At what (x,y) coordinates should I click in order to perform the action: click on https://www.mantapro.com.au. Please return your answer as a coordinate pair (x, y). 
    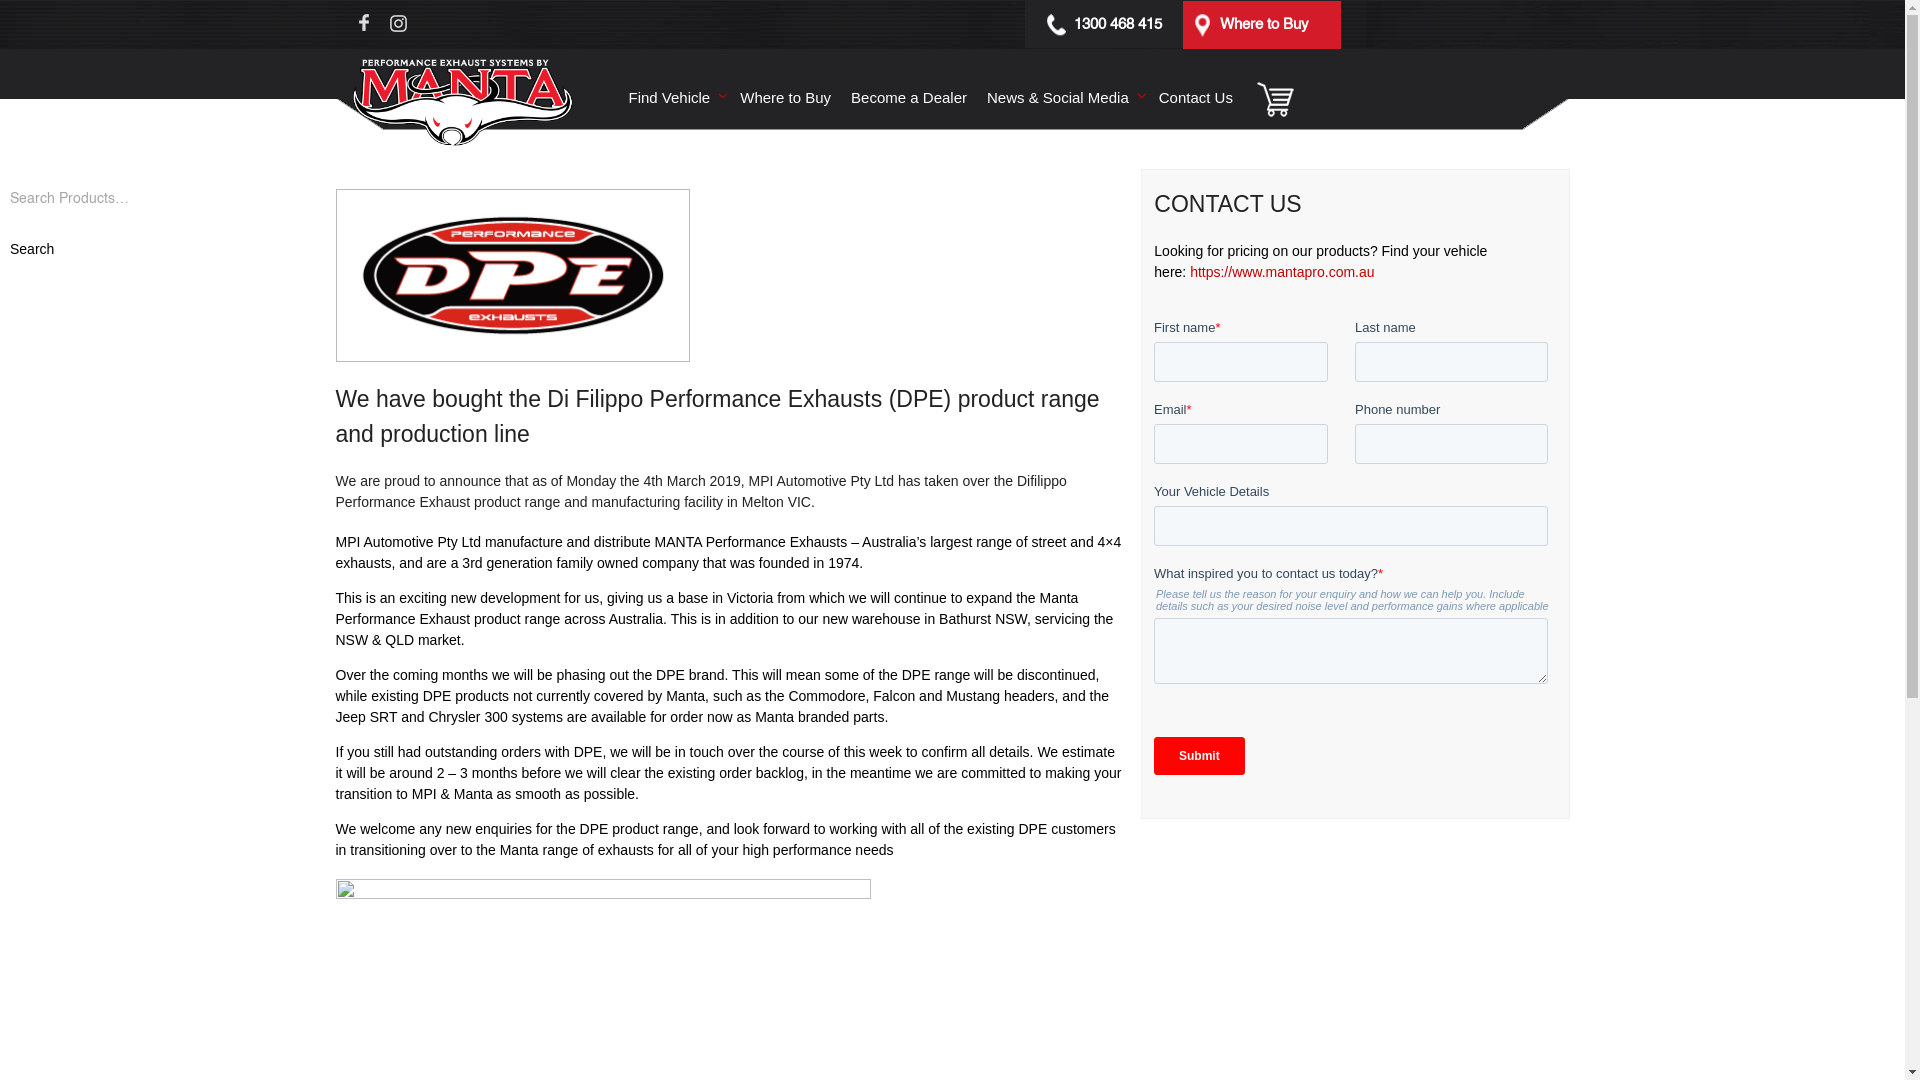
    Looking at the image, I should click on (1282, 272).